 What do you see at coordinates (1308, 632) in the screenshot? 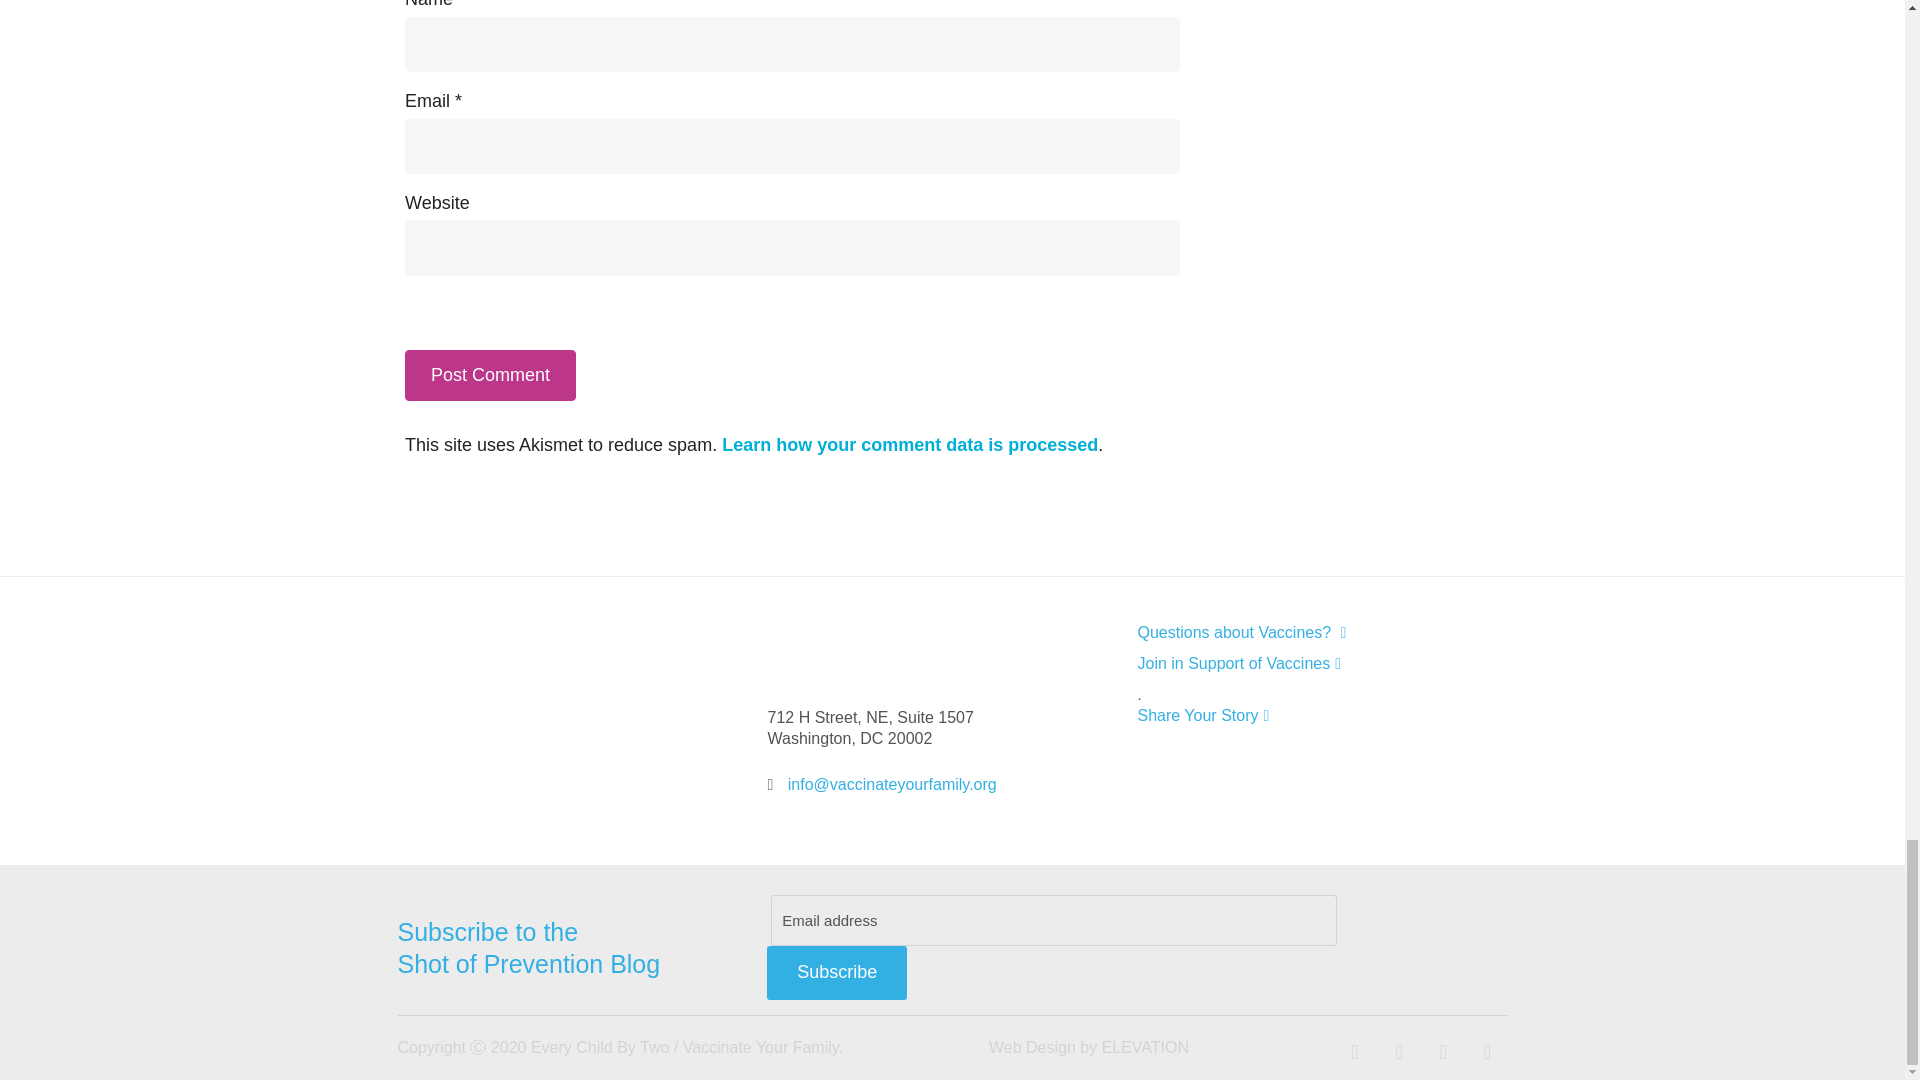
I see `Questions about Vaccines?` at bounding box center [1308, 632].